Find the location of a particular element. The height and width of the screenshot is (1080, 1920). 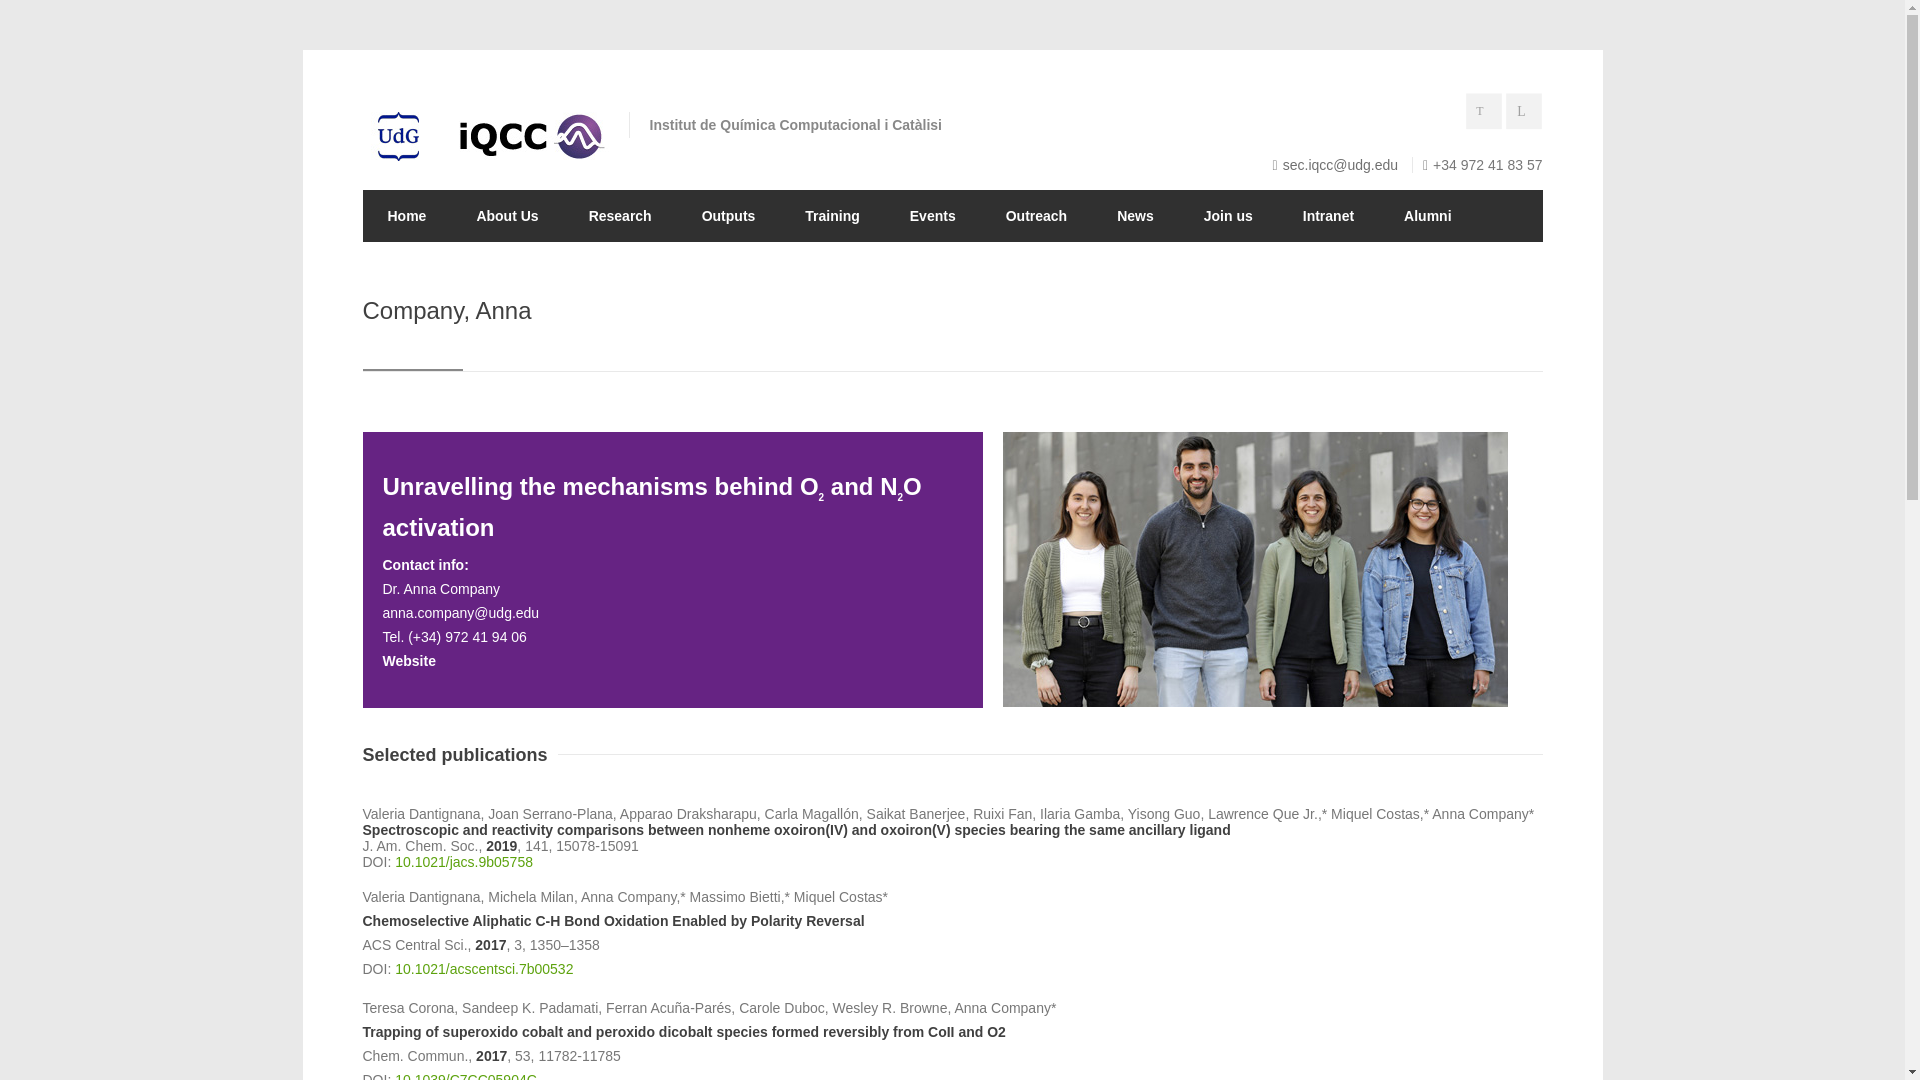

Home is located at coordinates (406, 216).